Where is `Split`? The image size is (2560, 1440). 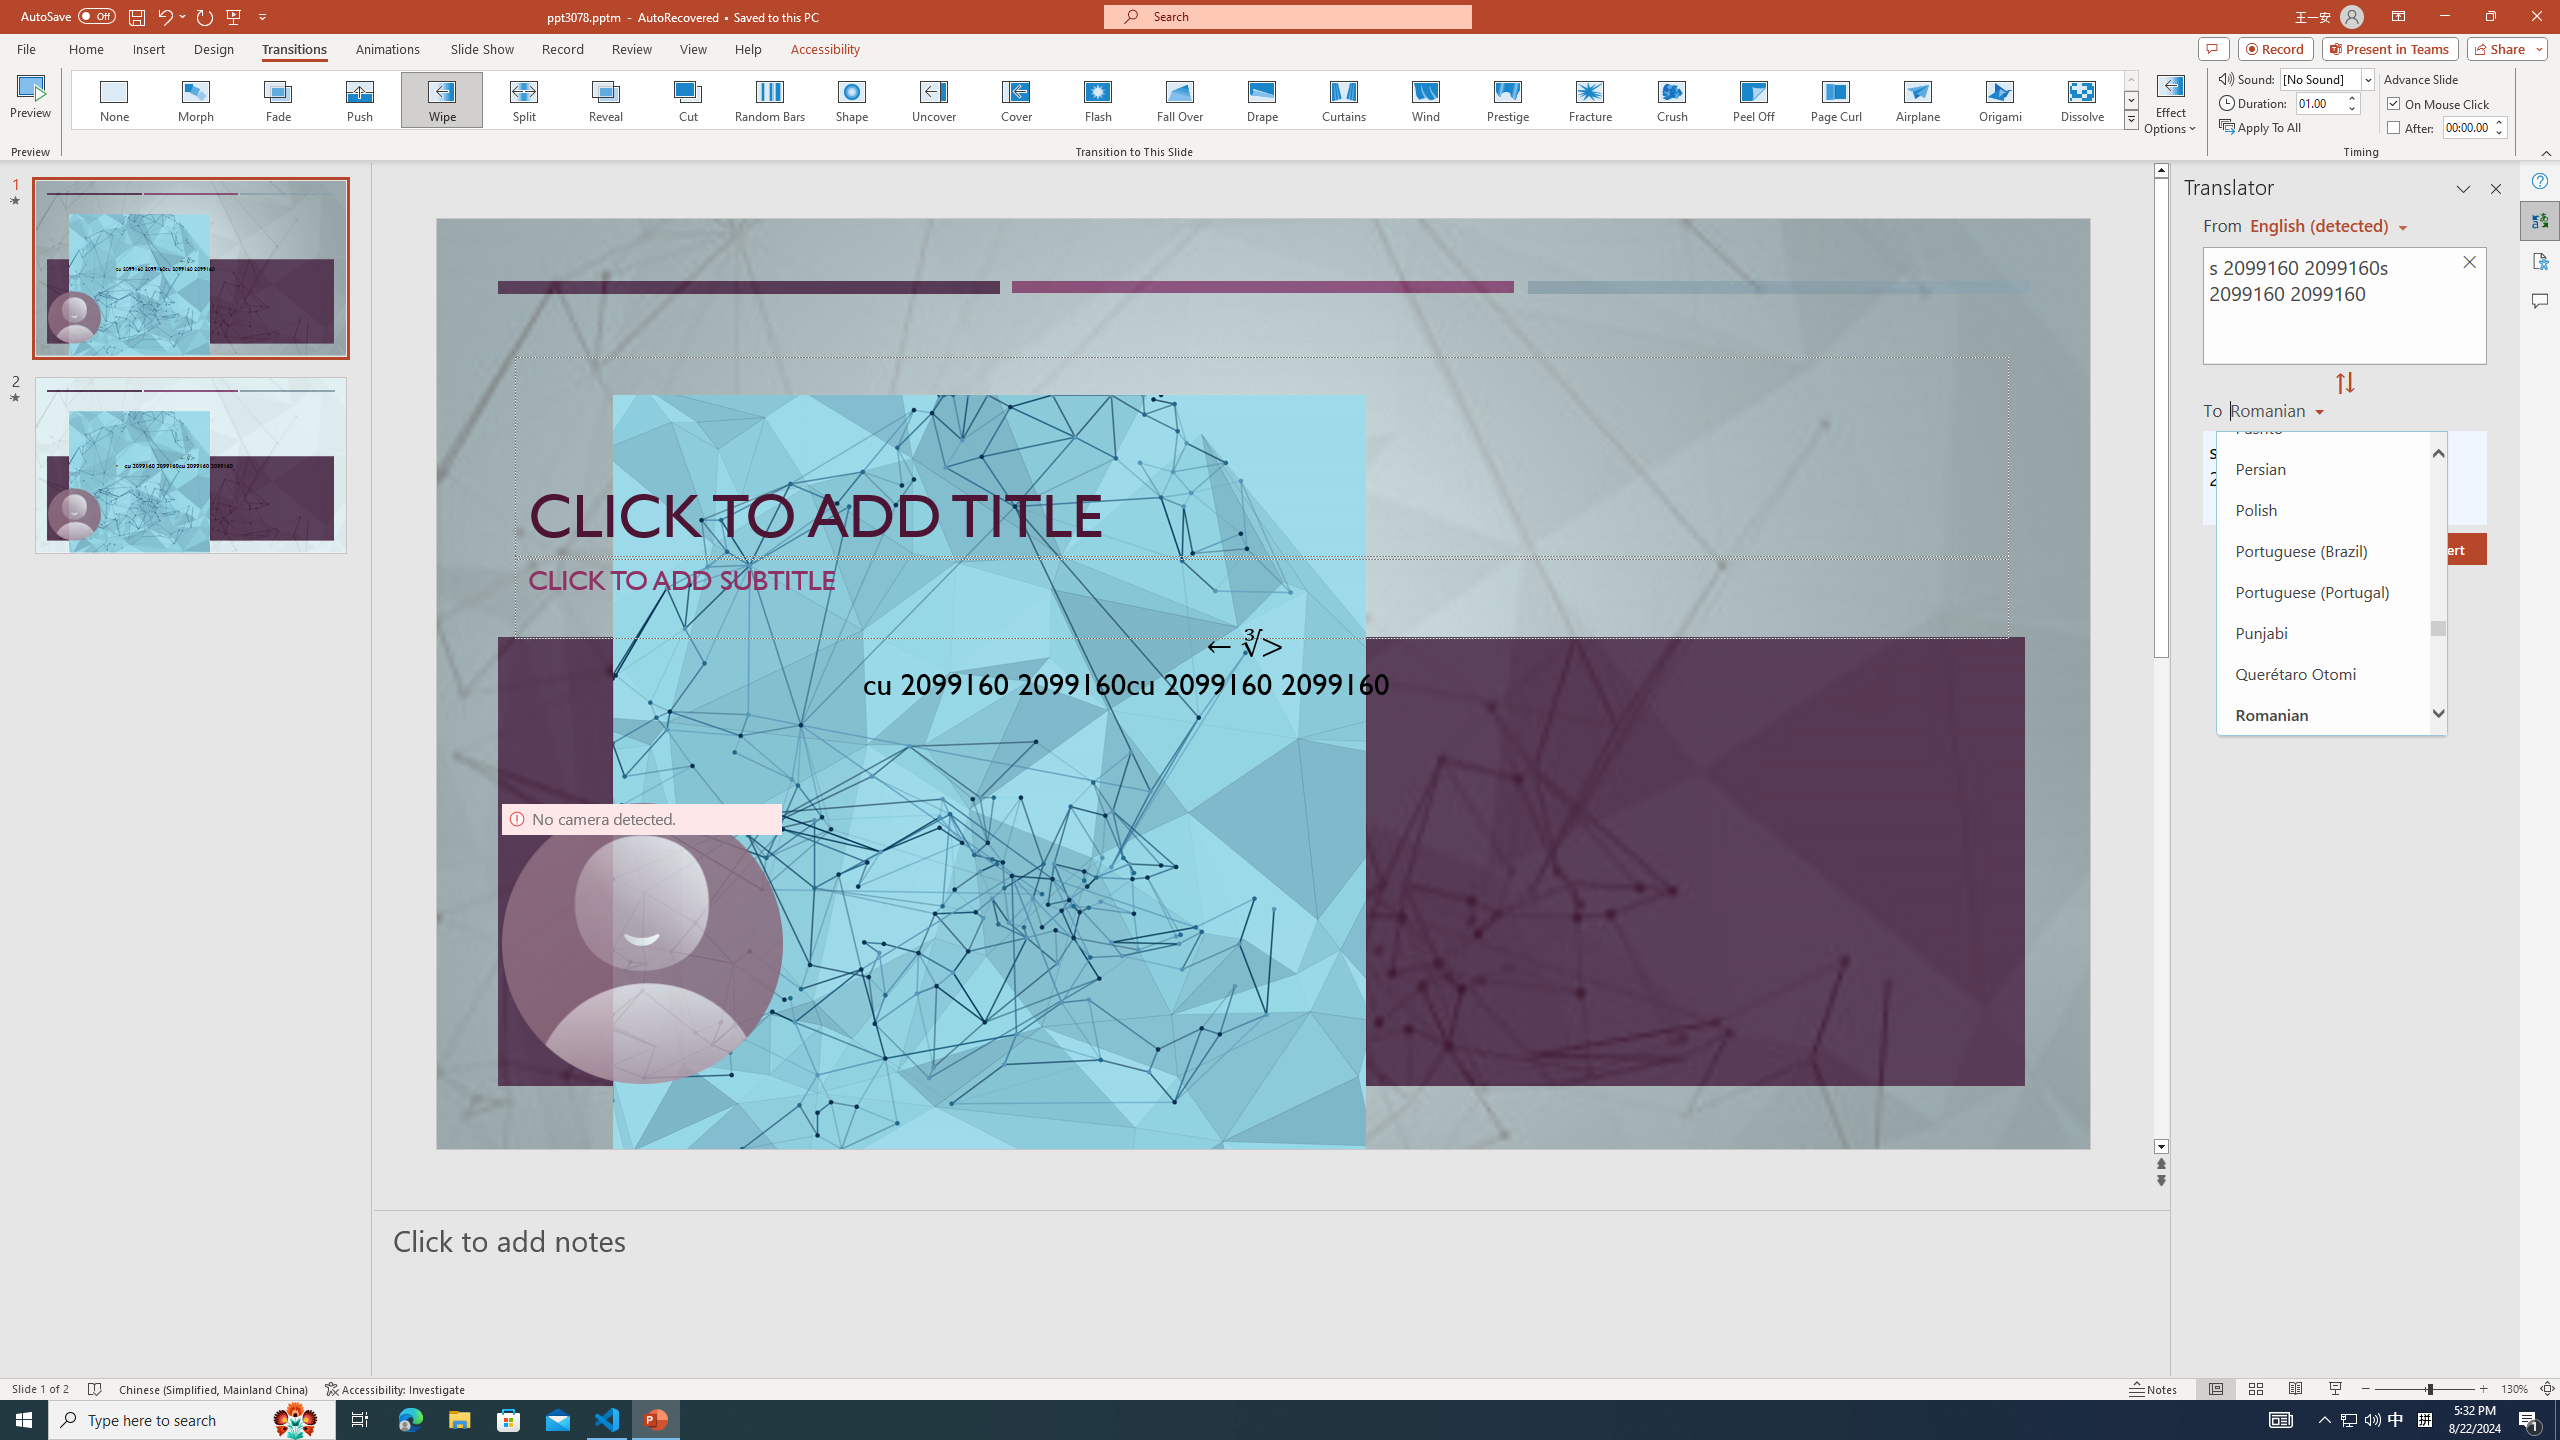 Split is located at coordinates (524, 100).